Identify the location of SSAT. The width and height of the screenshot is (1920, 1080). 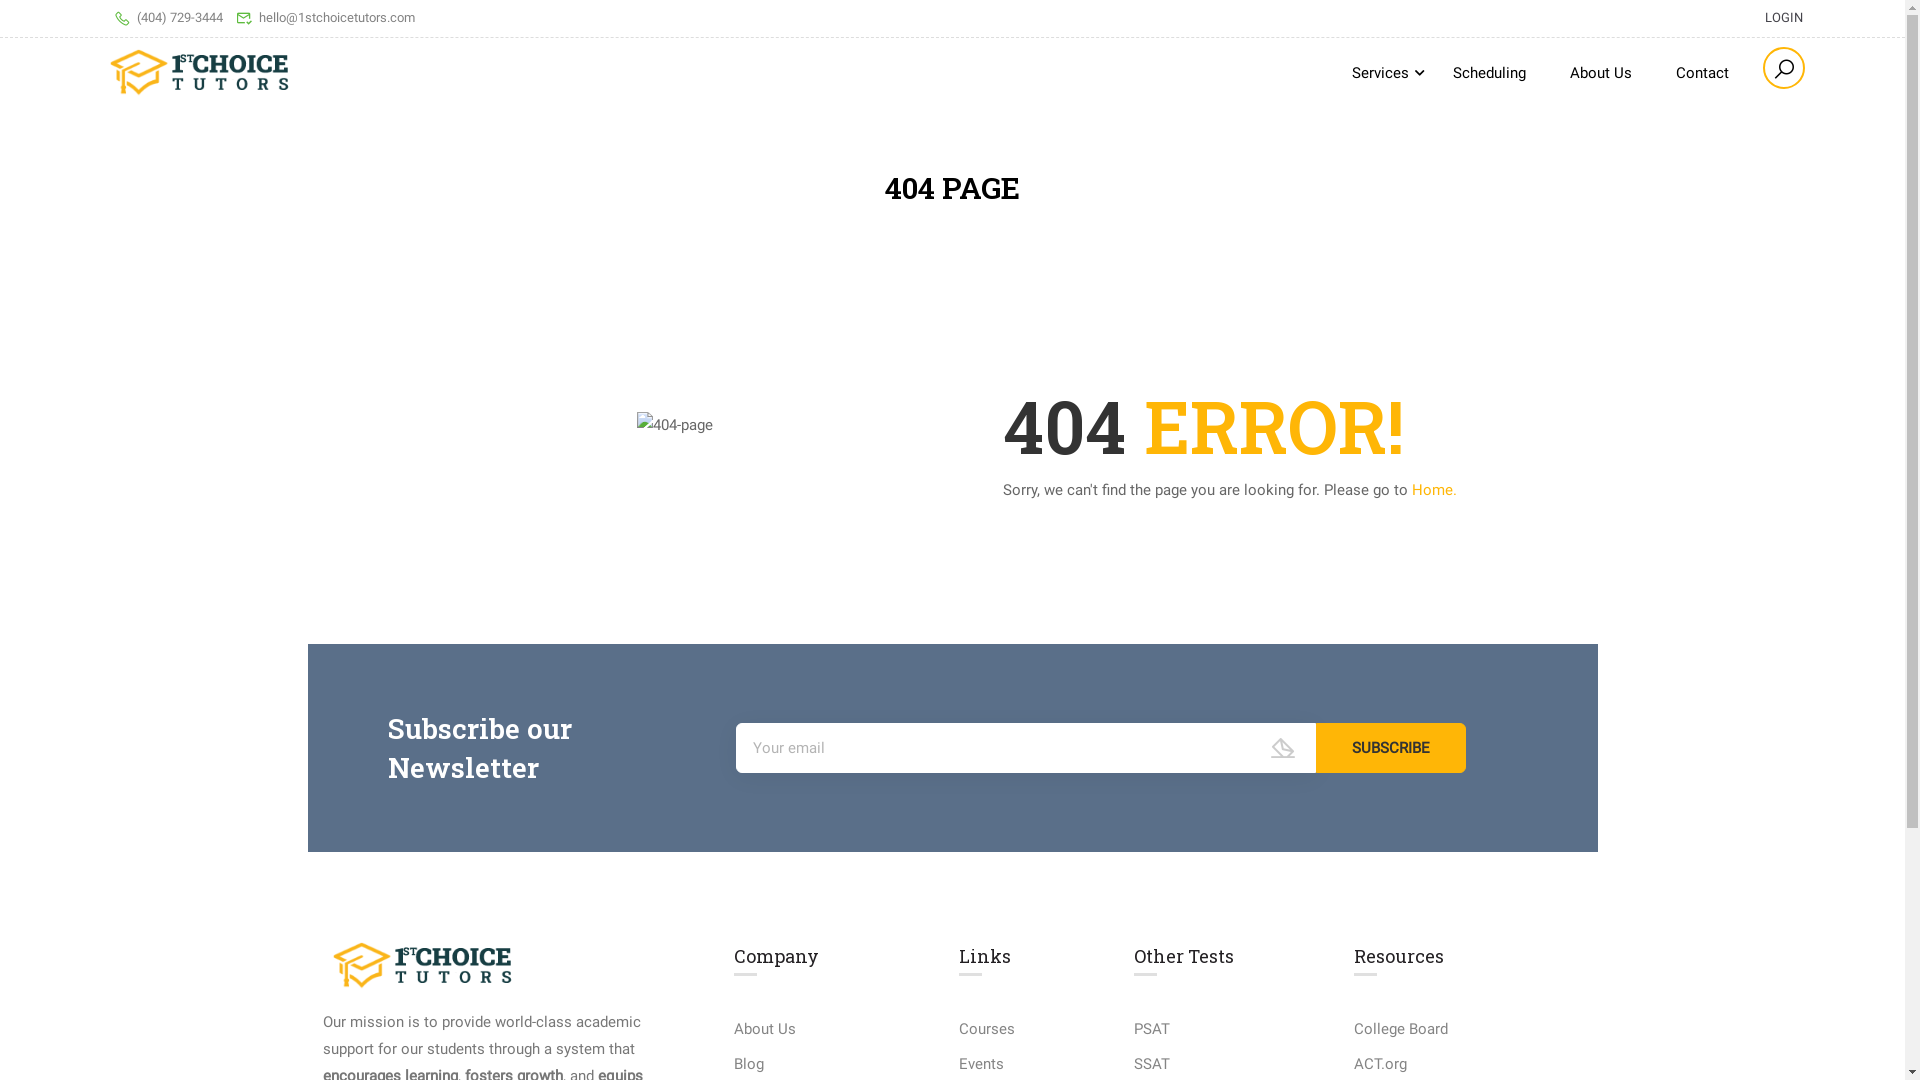
(1152, 1064).